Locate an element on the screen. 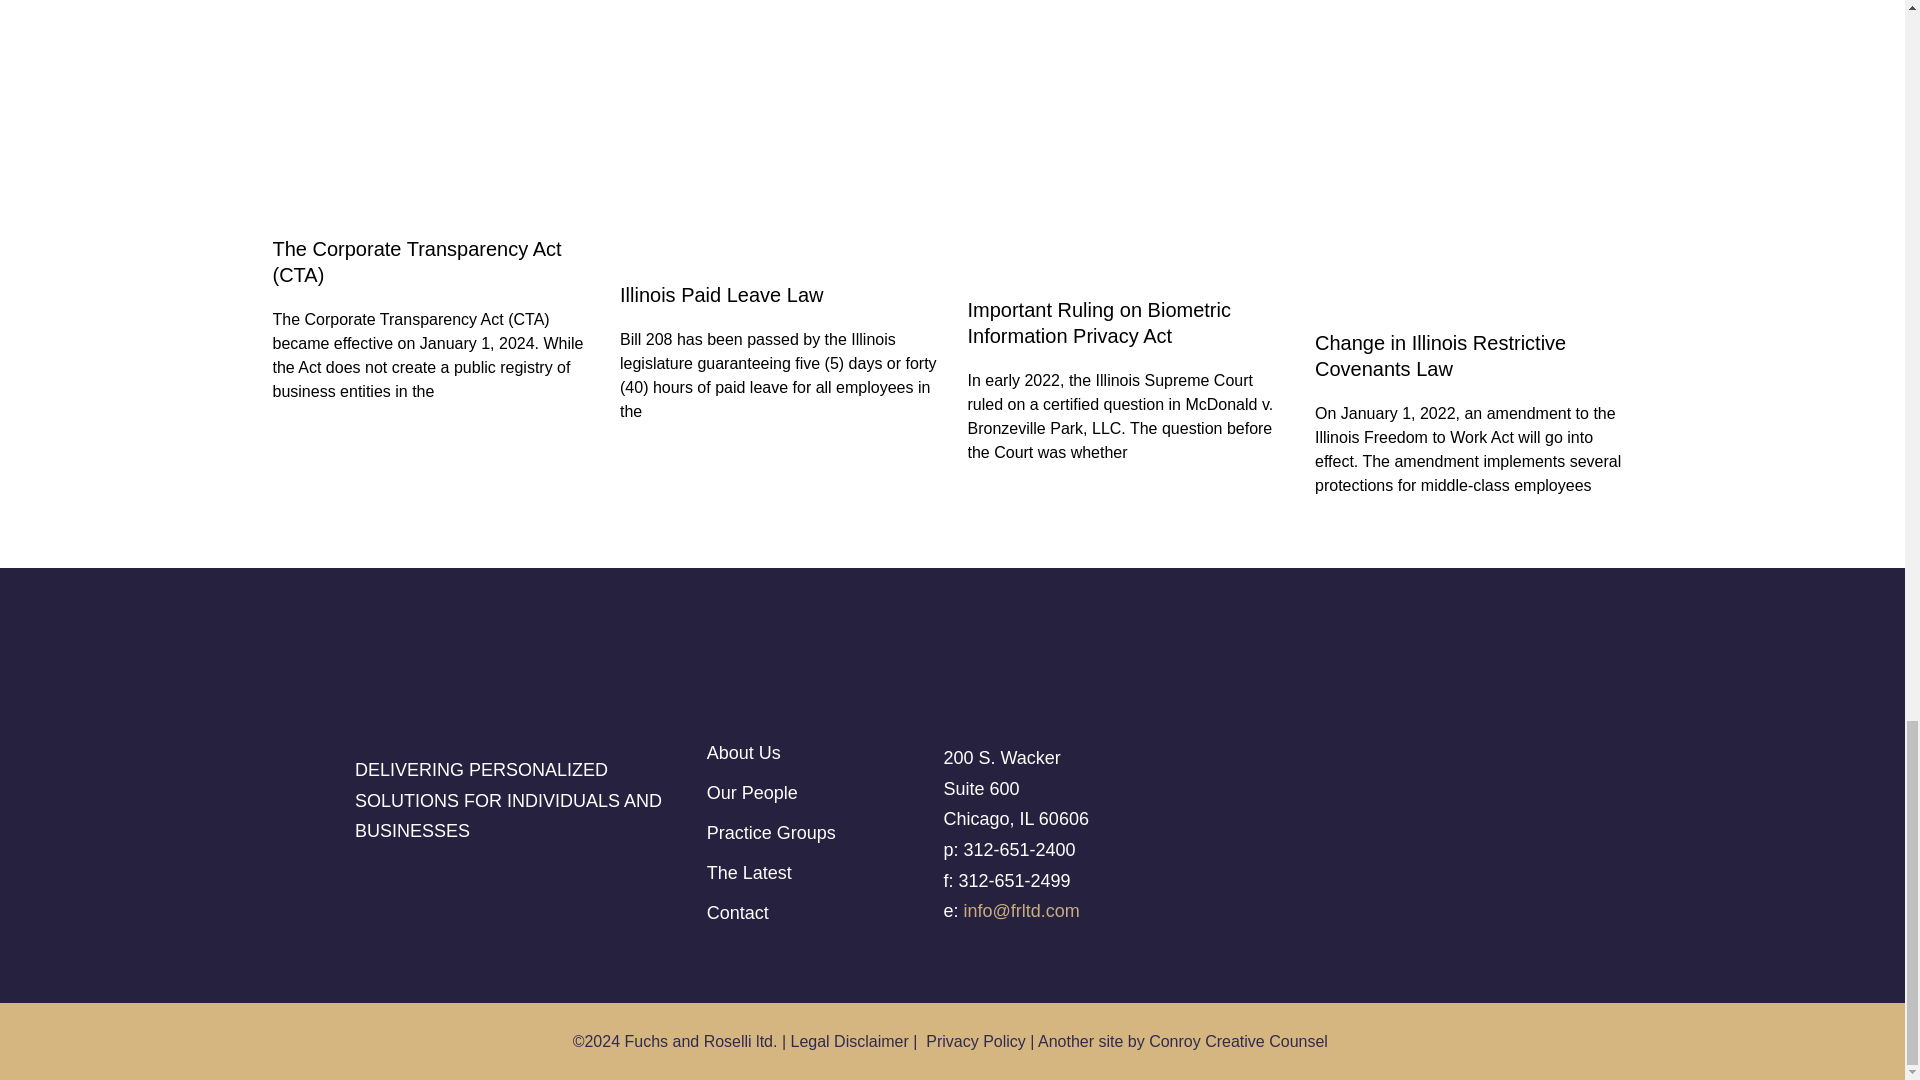 This screenshot has height=1080, width=1920. Practice Groups is located at coordinates (820, 833).